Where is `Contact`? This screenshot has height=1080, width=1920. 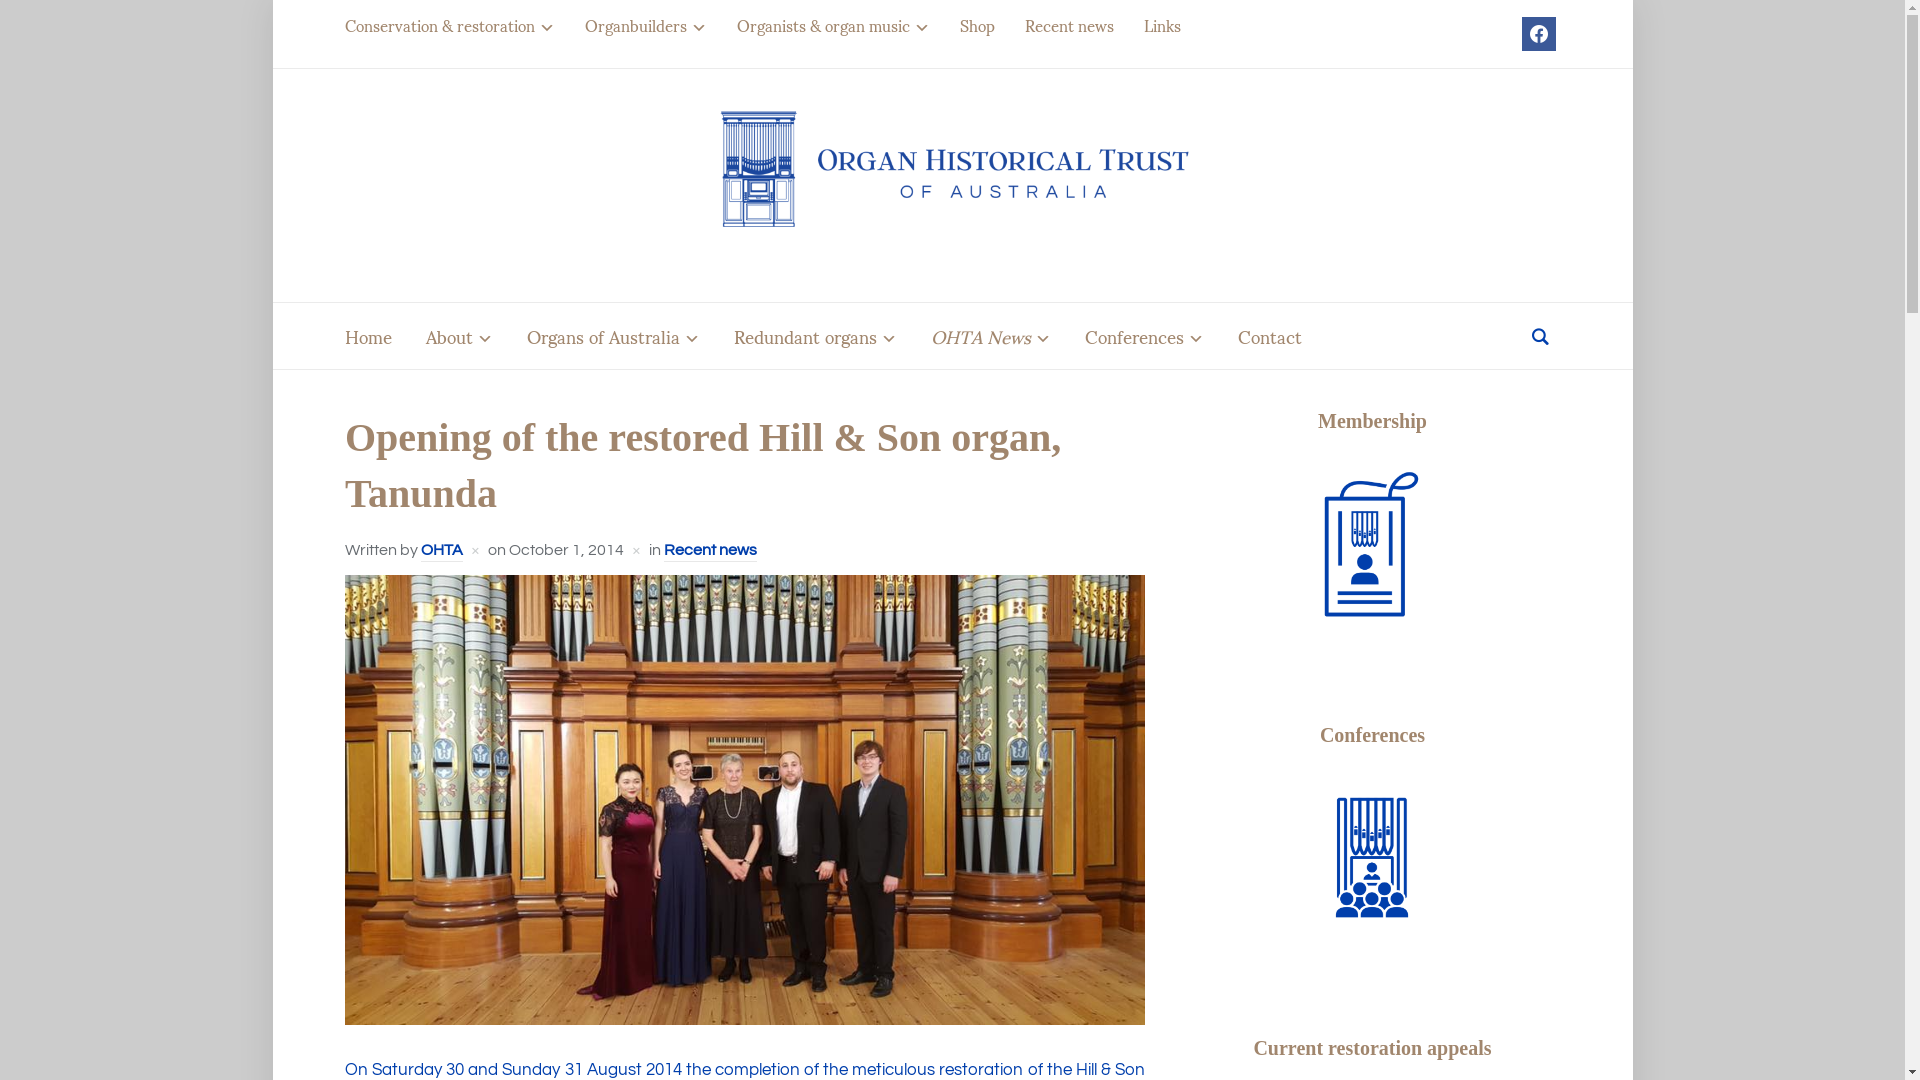
Contact is located at coordinates (1270, 336).